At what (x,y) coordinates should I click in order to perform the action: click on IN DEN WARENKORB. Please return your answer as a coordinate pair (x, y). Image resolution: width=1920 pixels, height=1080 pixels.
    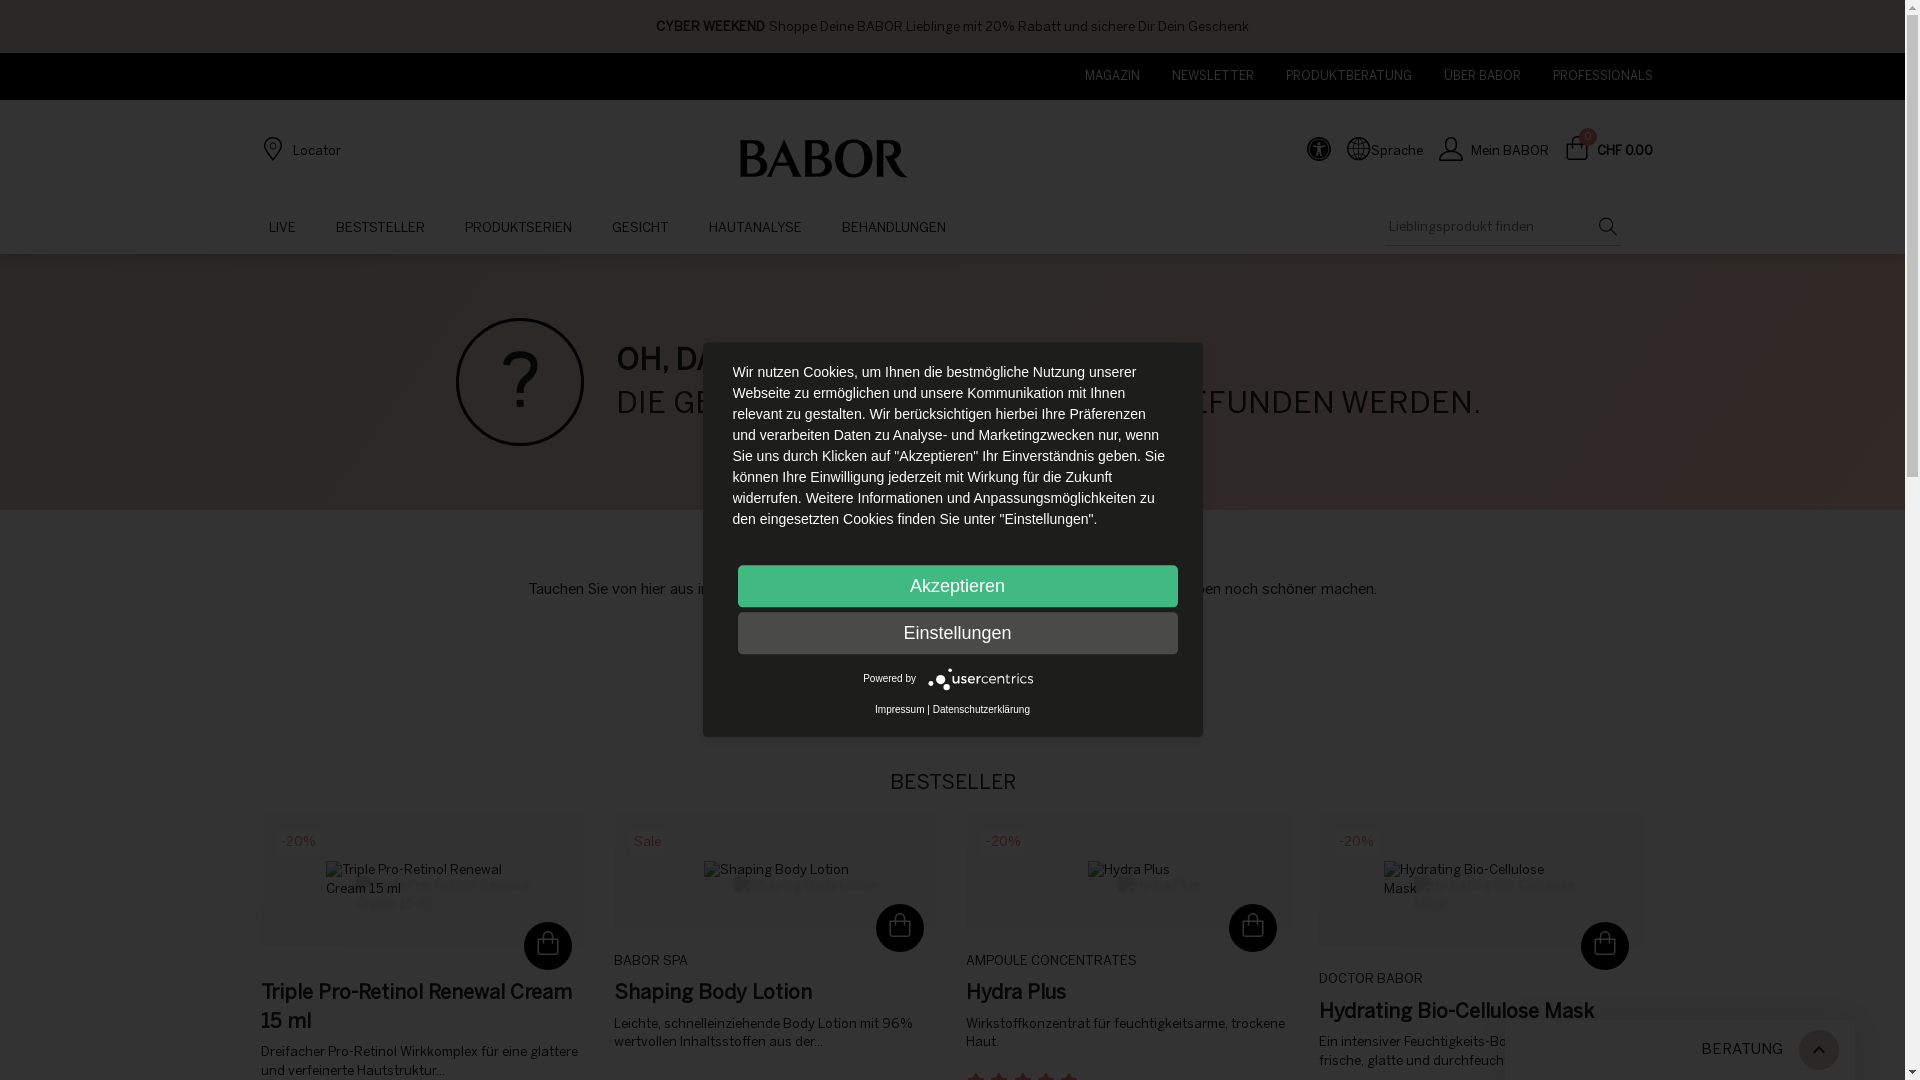
    Looking at the image, I should click on (1252, 927).